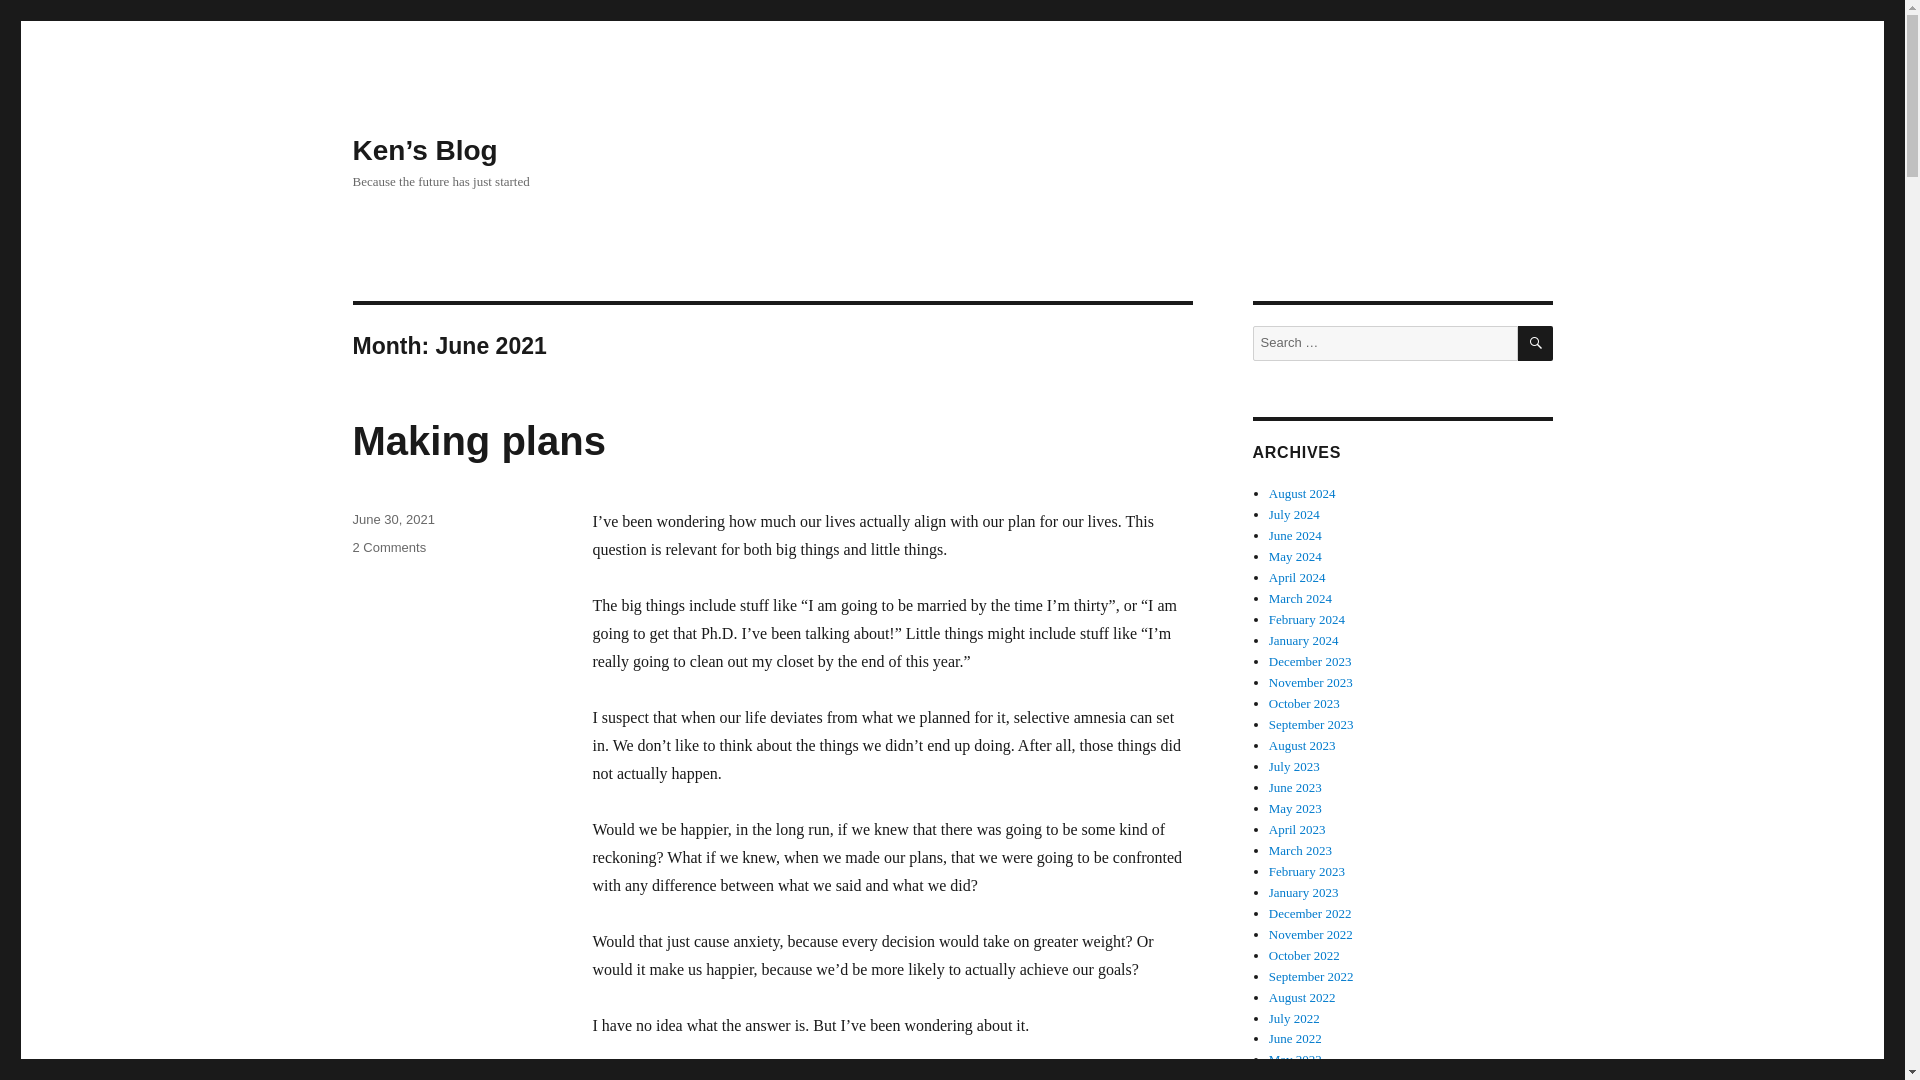 The height and width of the screenshot is (1080, 1920). Describe the element at coordinates (478, 441) in the screenshot. I see `Making plans` at that location.